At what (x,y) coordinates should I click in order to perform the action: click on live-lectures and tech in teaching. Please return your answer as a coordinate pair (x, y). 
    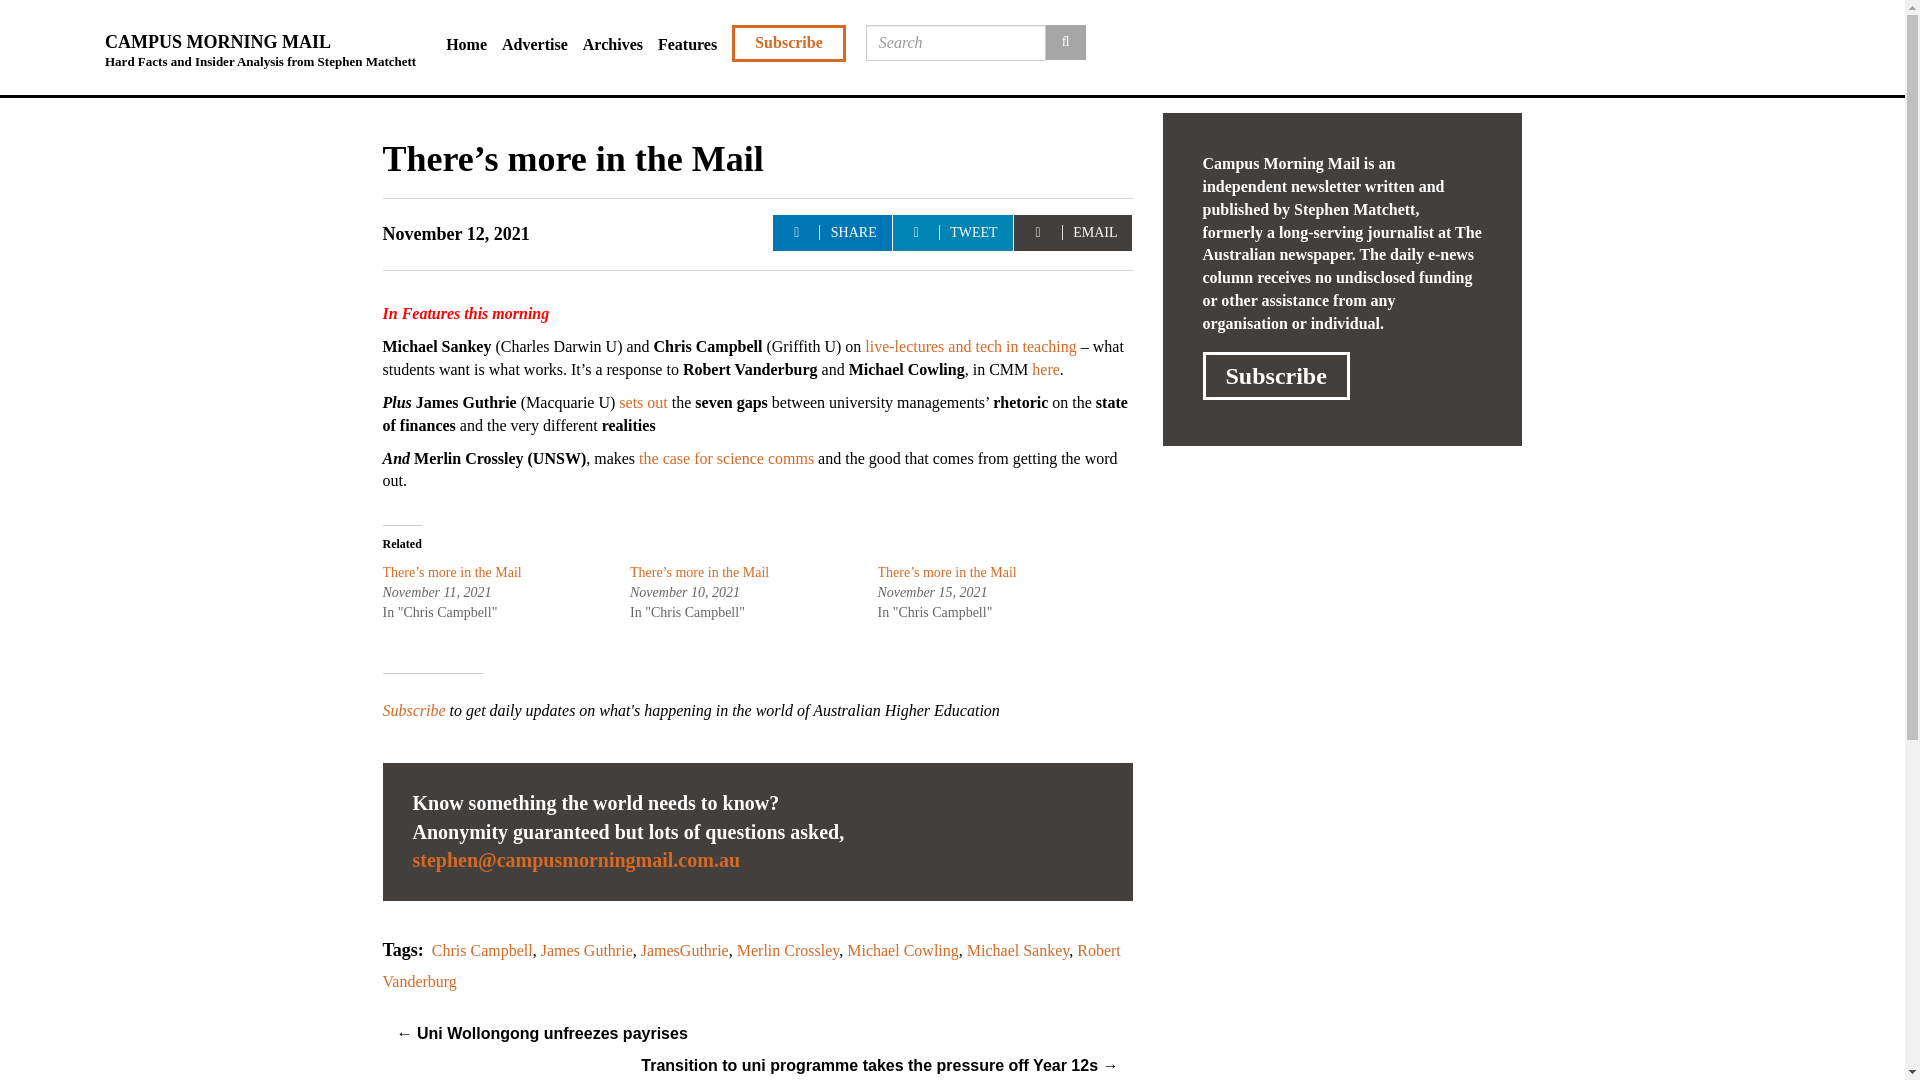
    Looking at the image, I should click on (970, 346).